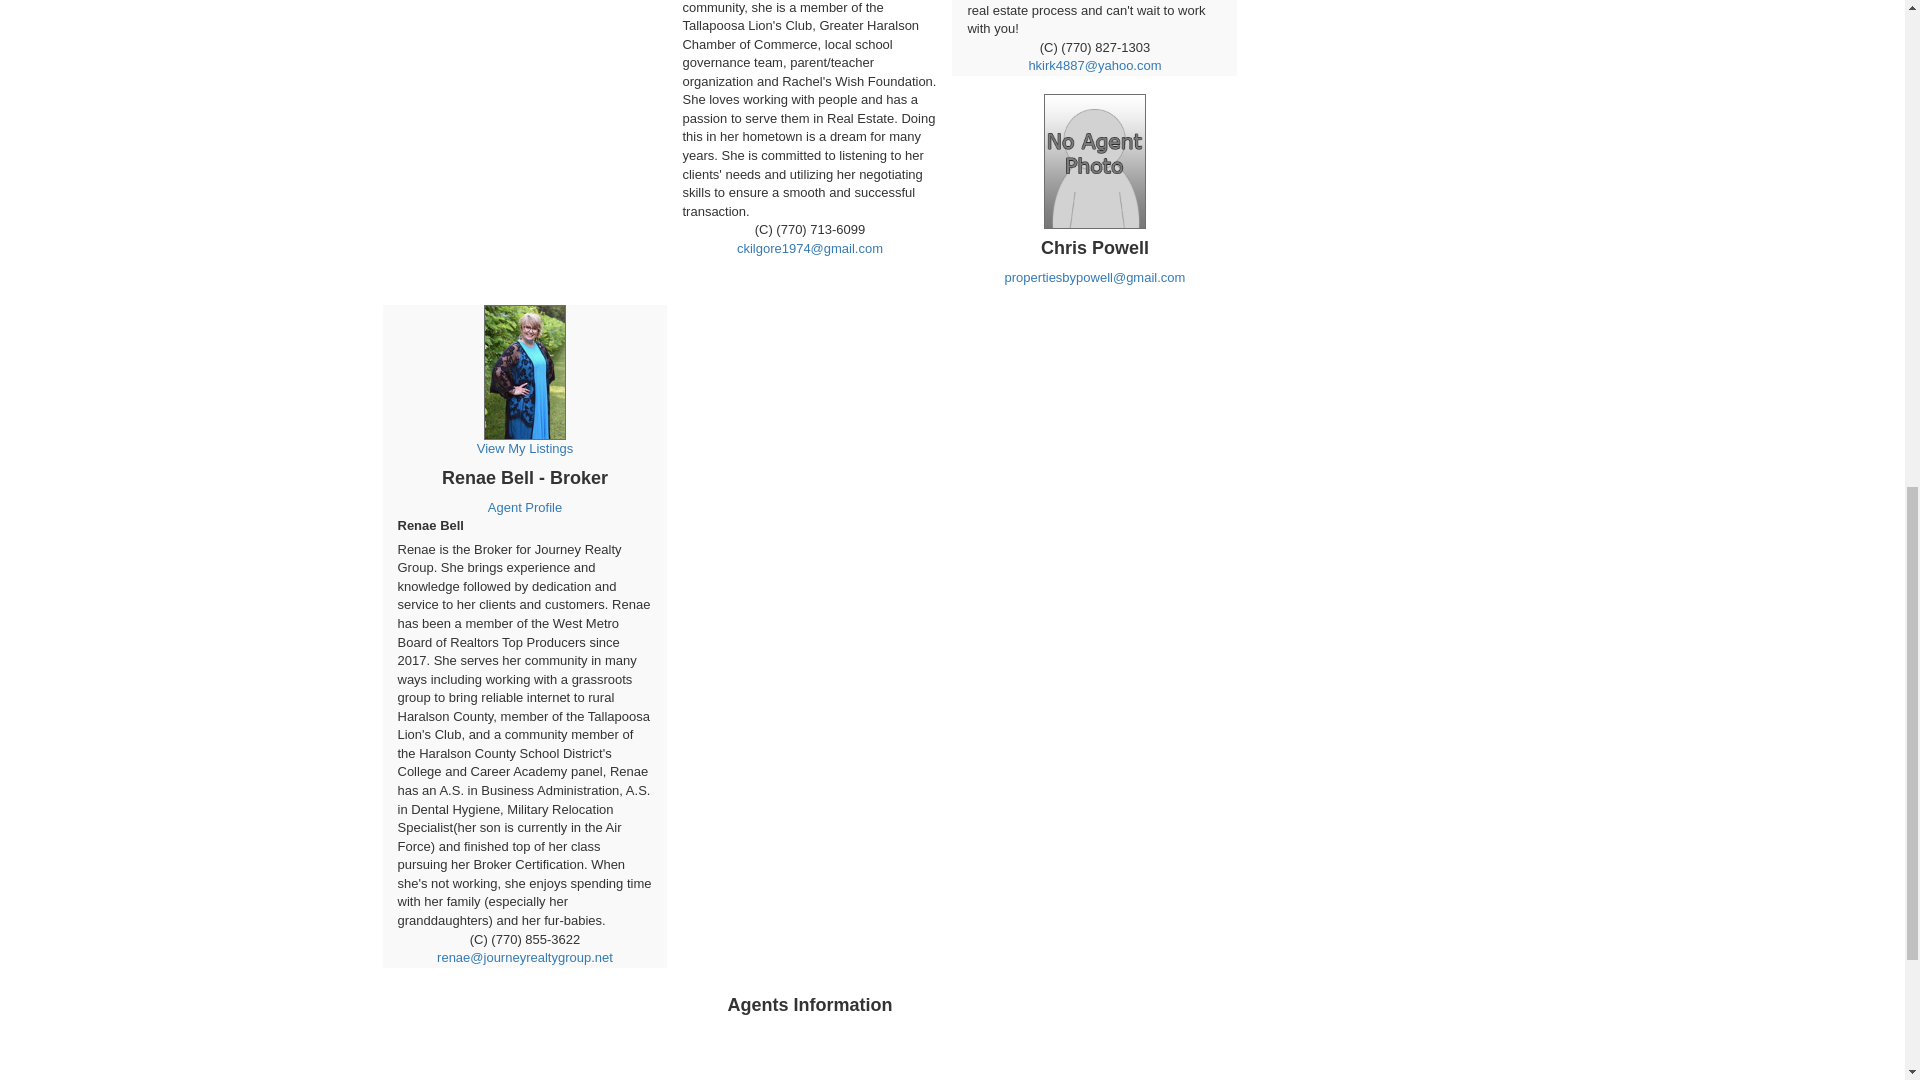 Image resolution: width=1920 pixels, height=1080 pixels. Describe the element at coordinates (524, 411) in the screenshot. I see `View My Listings` at that location.